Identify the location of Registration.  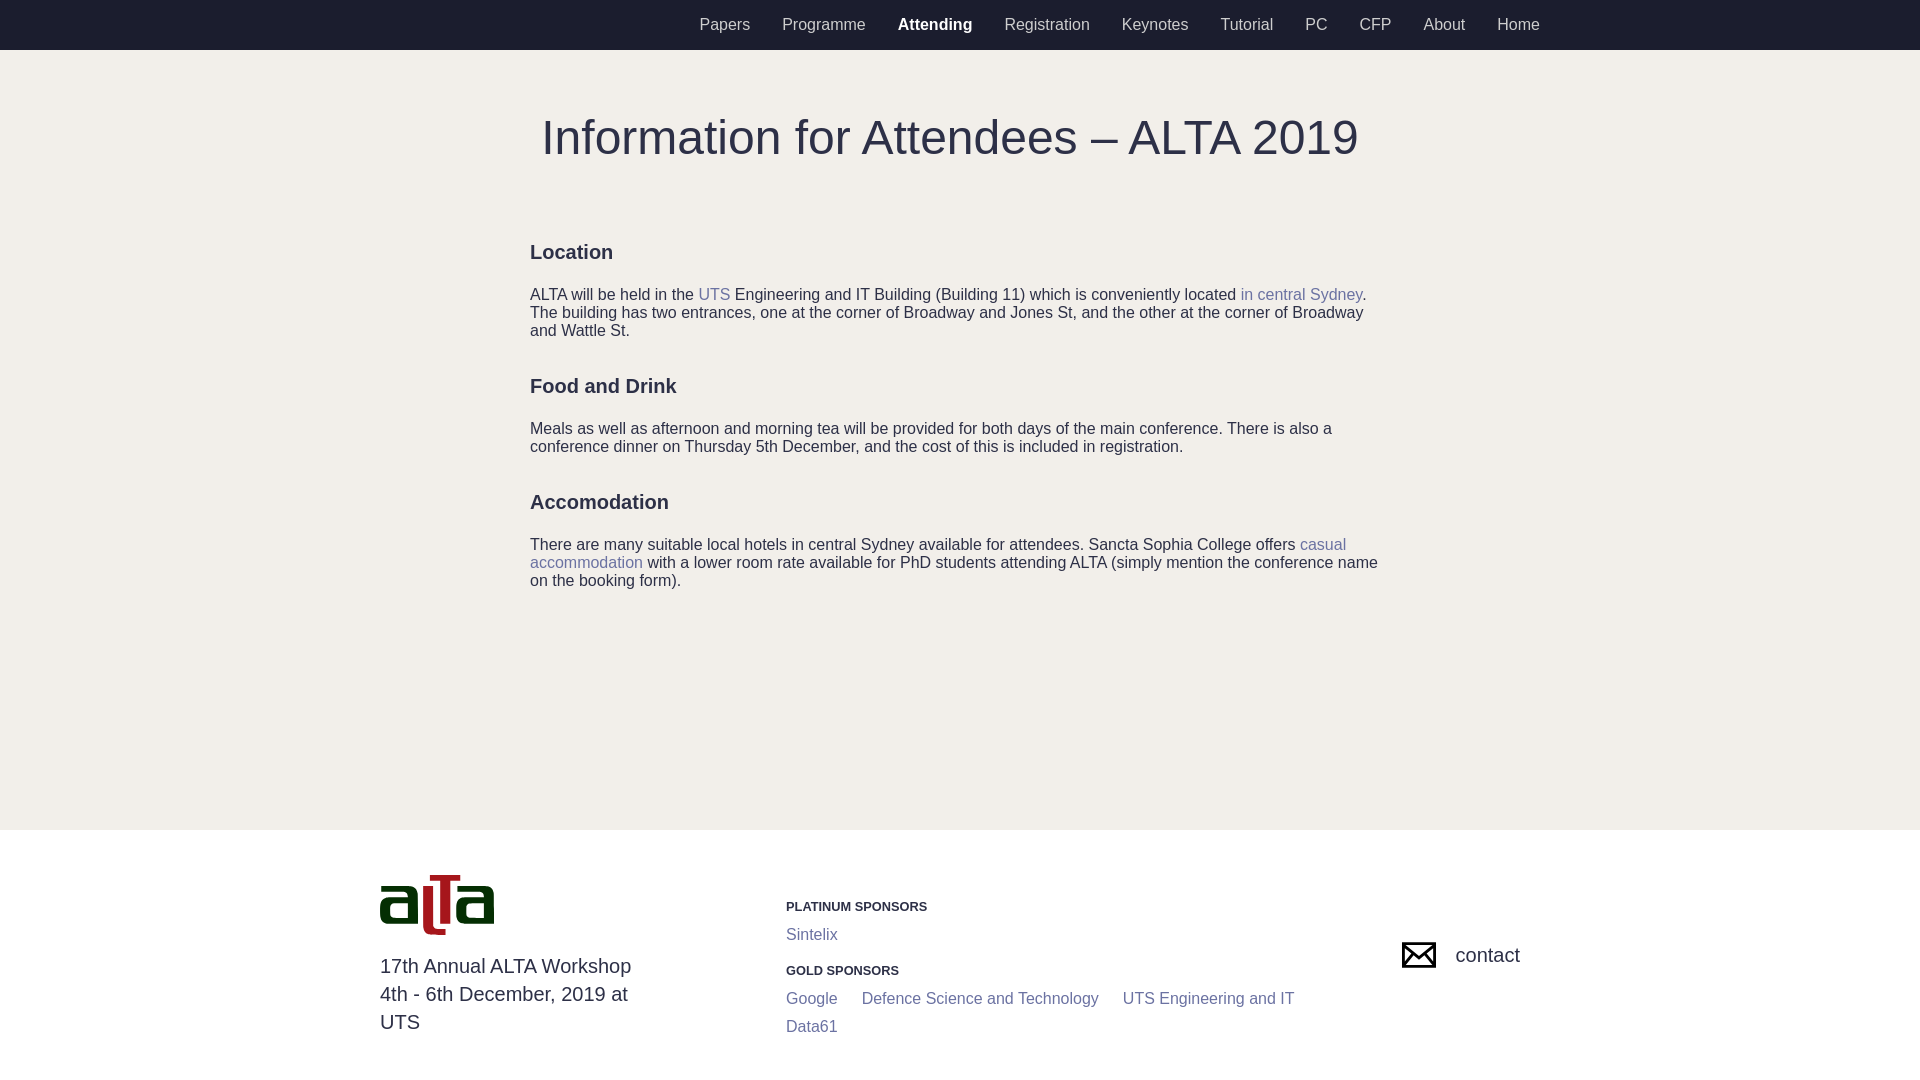
(1046, 24).